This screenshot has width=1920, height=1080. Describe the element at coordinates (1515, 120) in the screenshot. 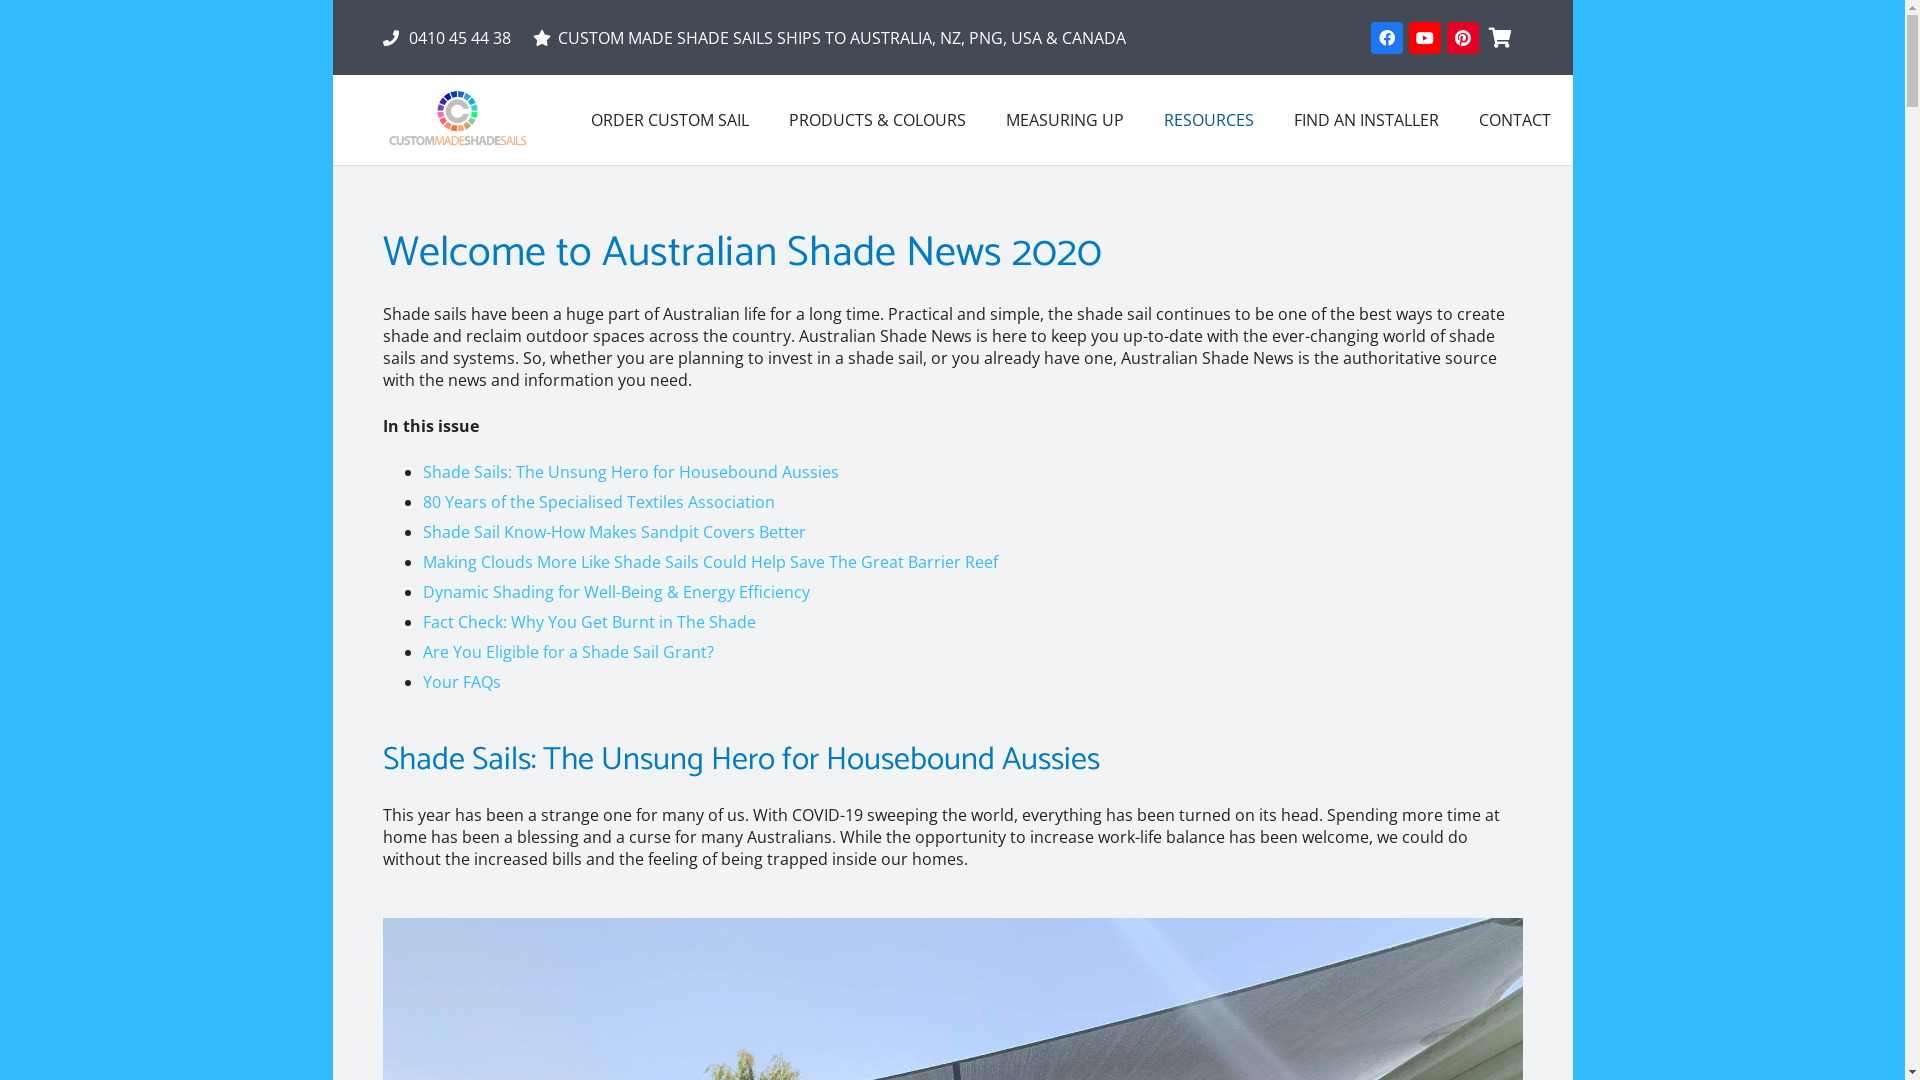

I see `CONTACT` at that location.